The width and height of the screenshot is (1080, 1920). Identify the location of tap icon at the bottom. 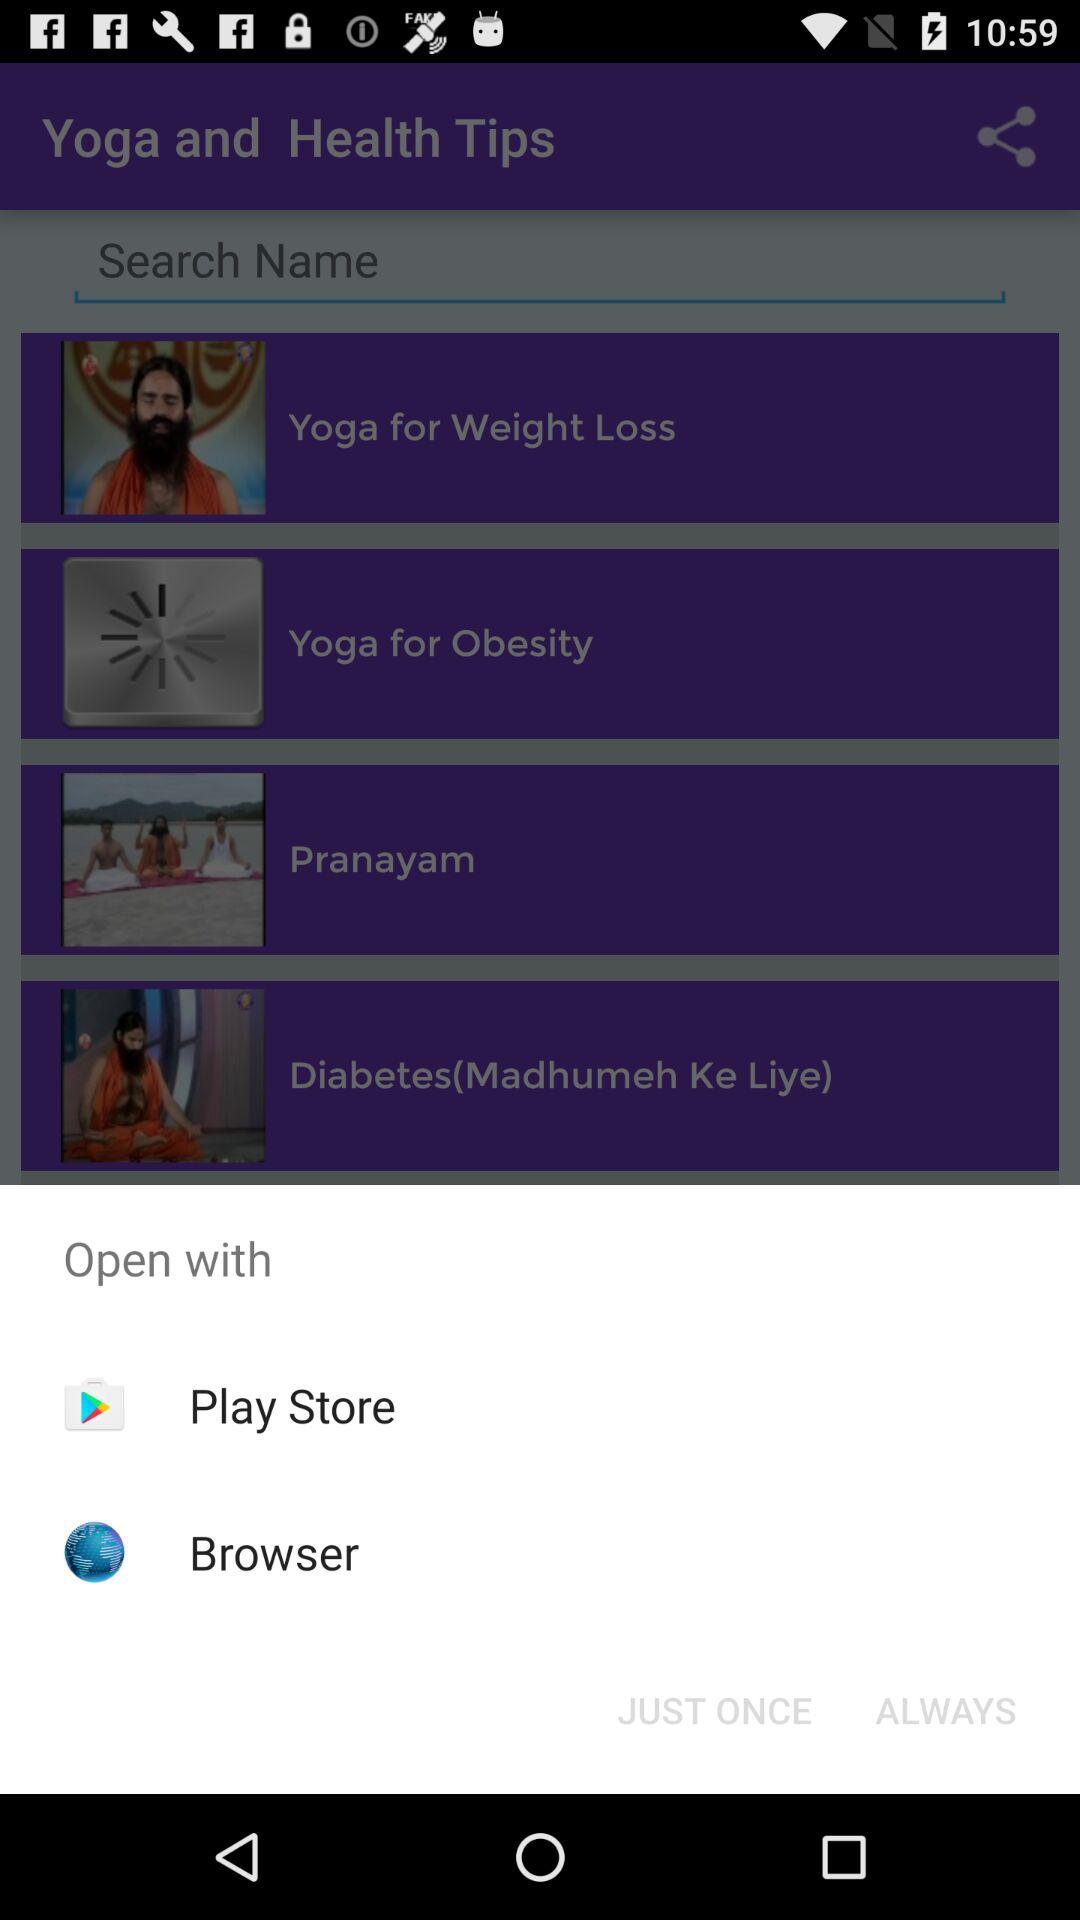
(714, 1710).